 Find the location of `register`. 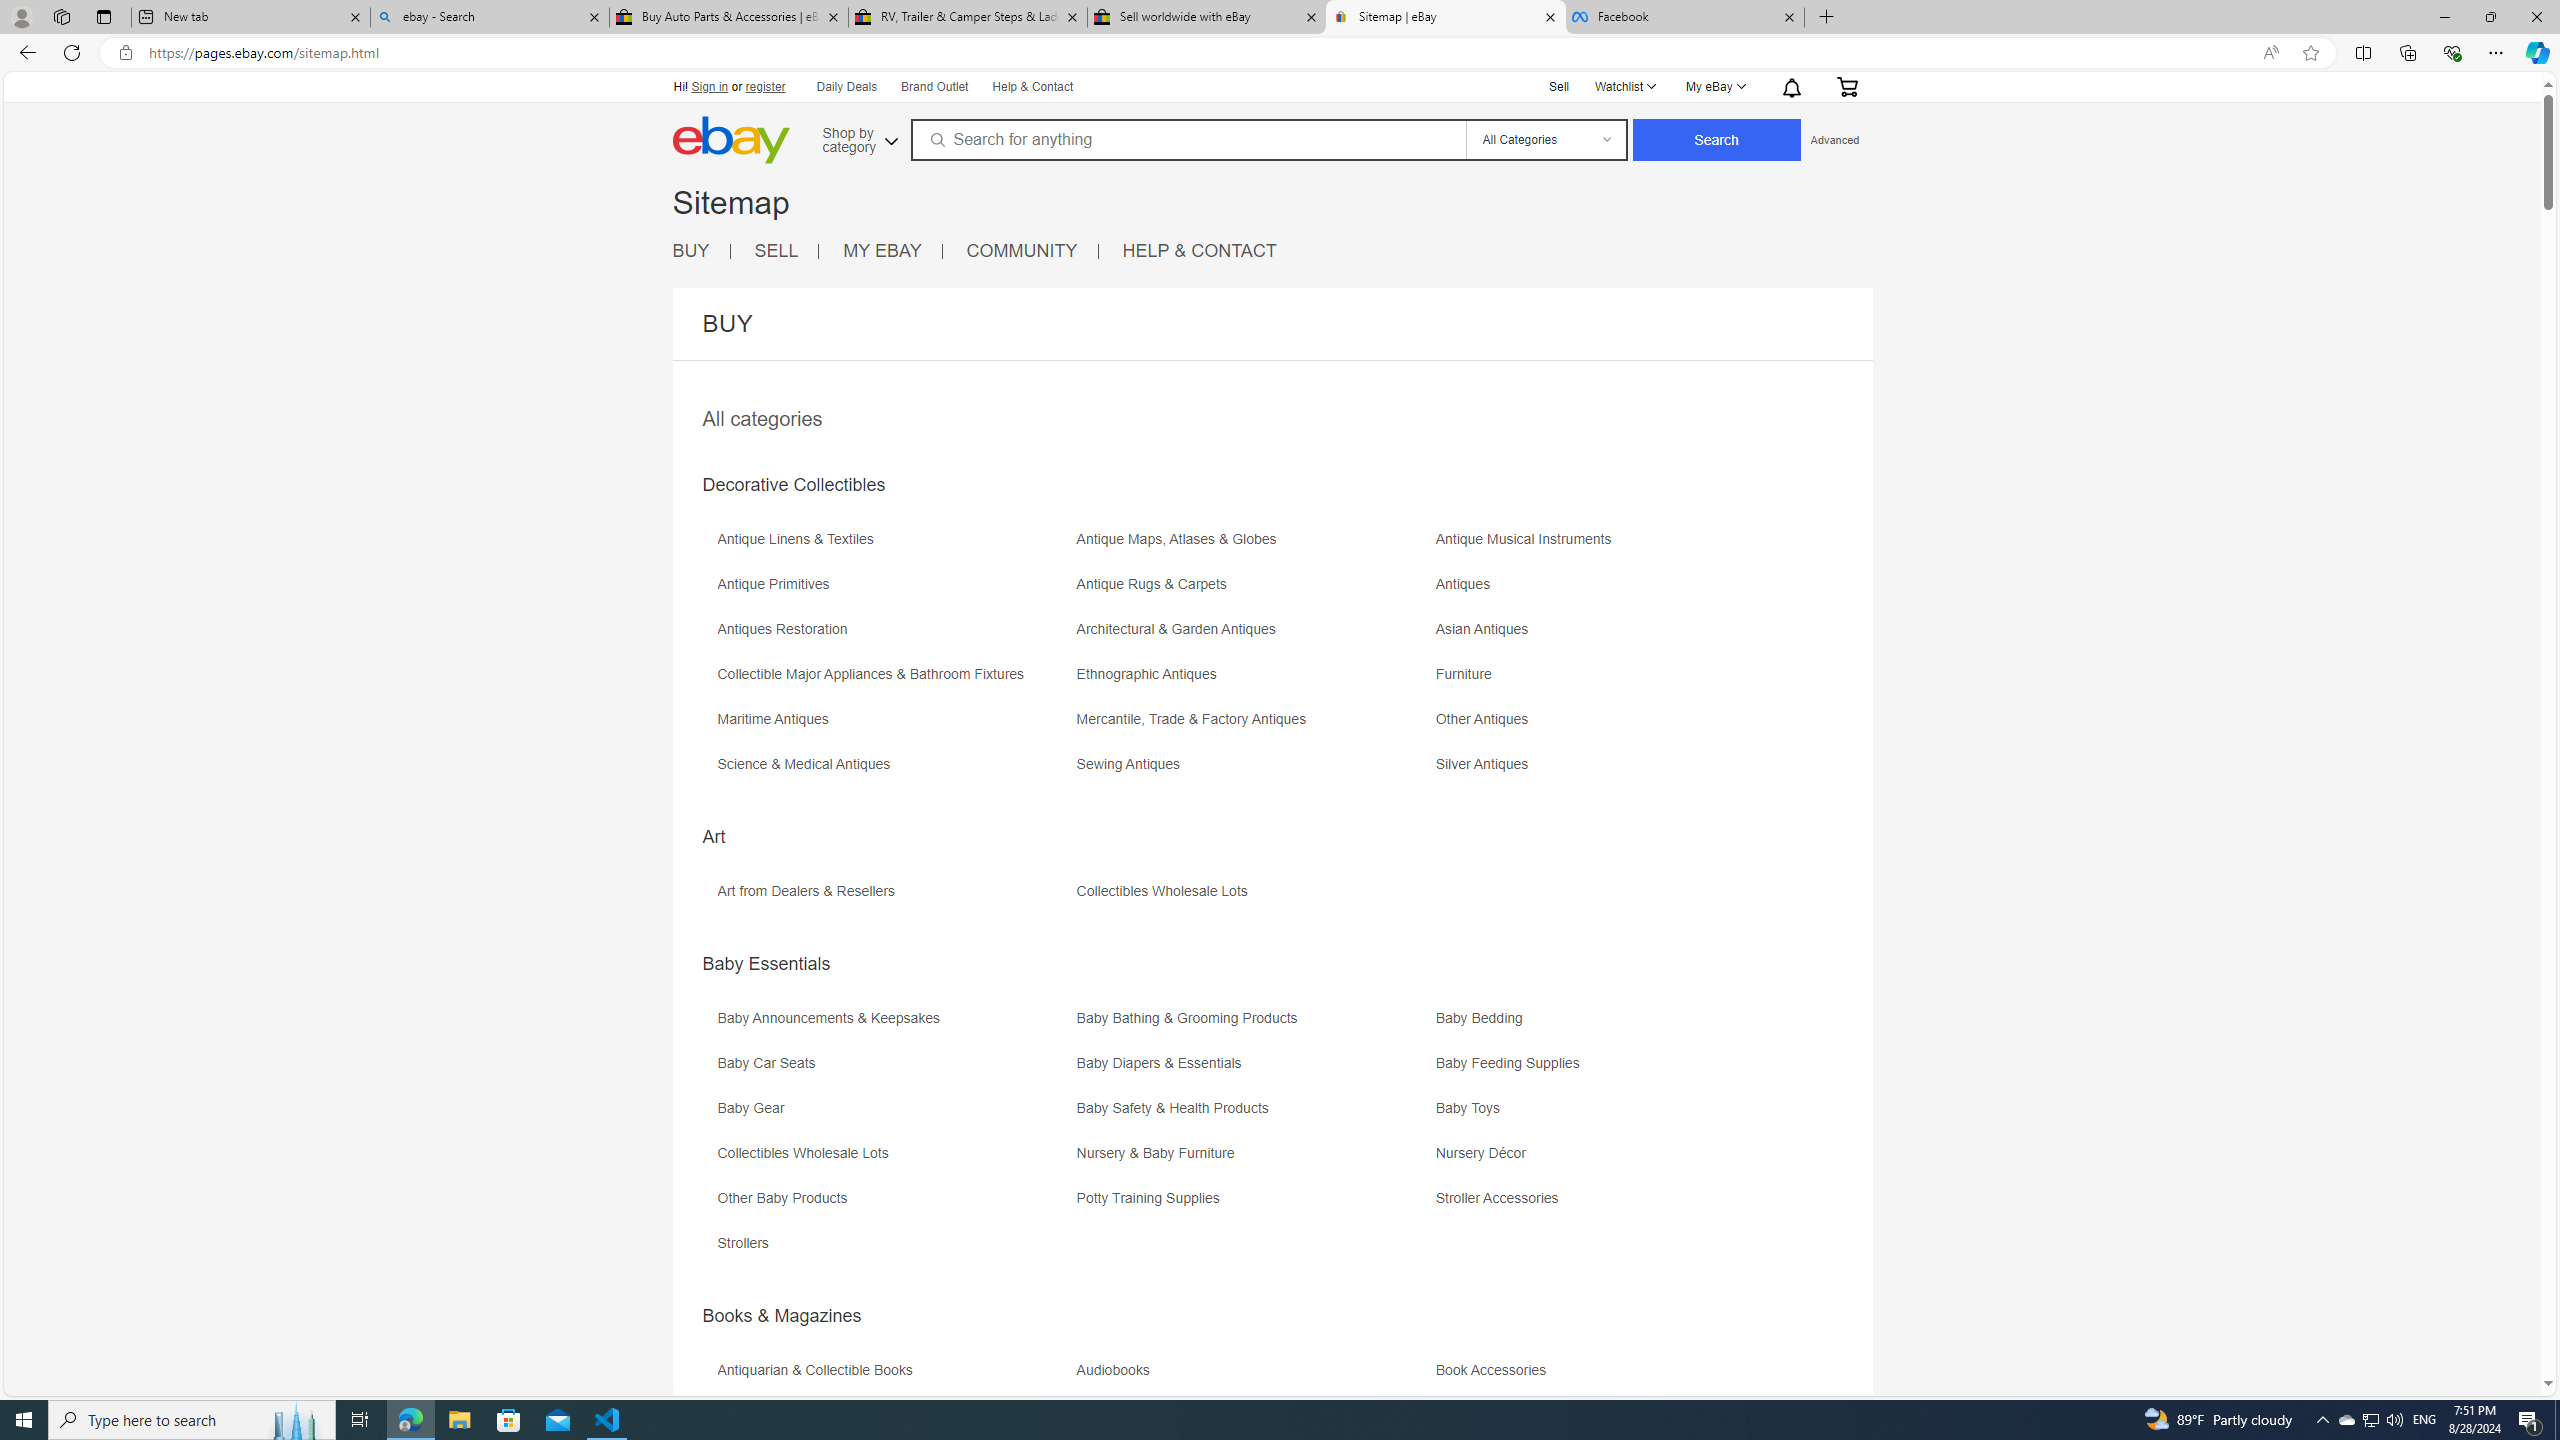

register is located at coordinates (764, 86).